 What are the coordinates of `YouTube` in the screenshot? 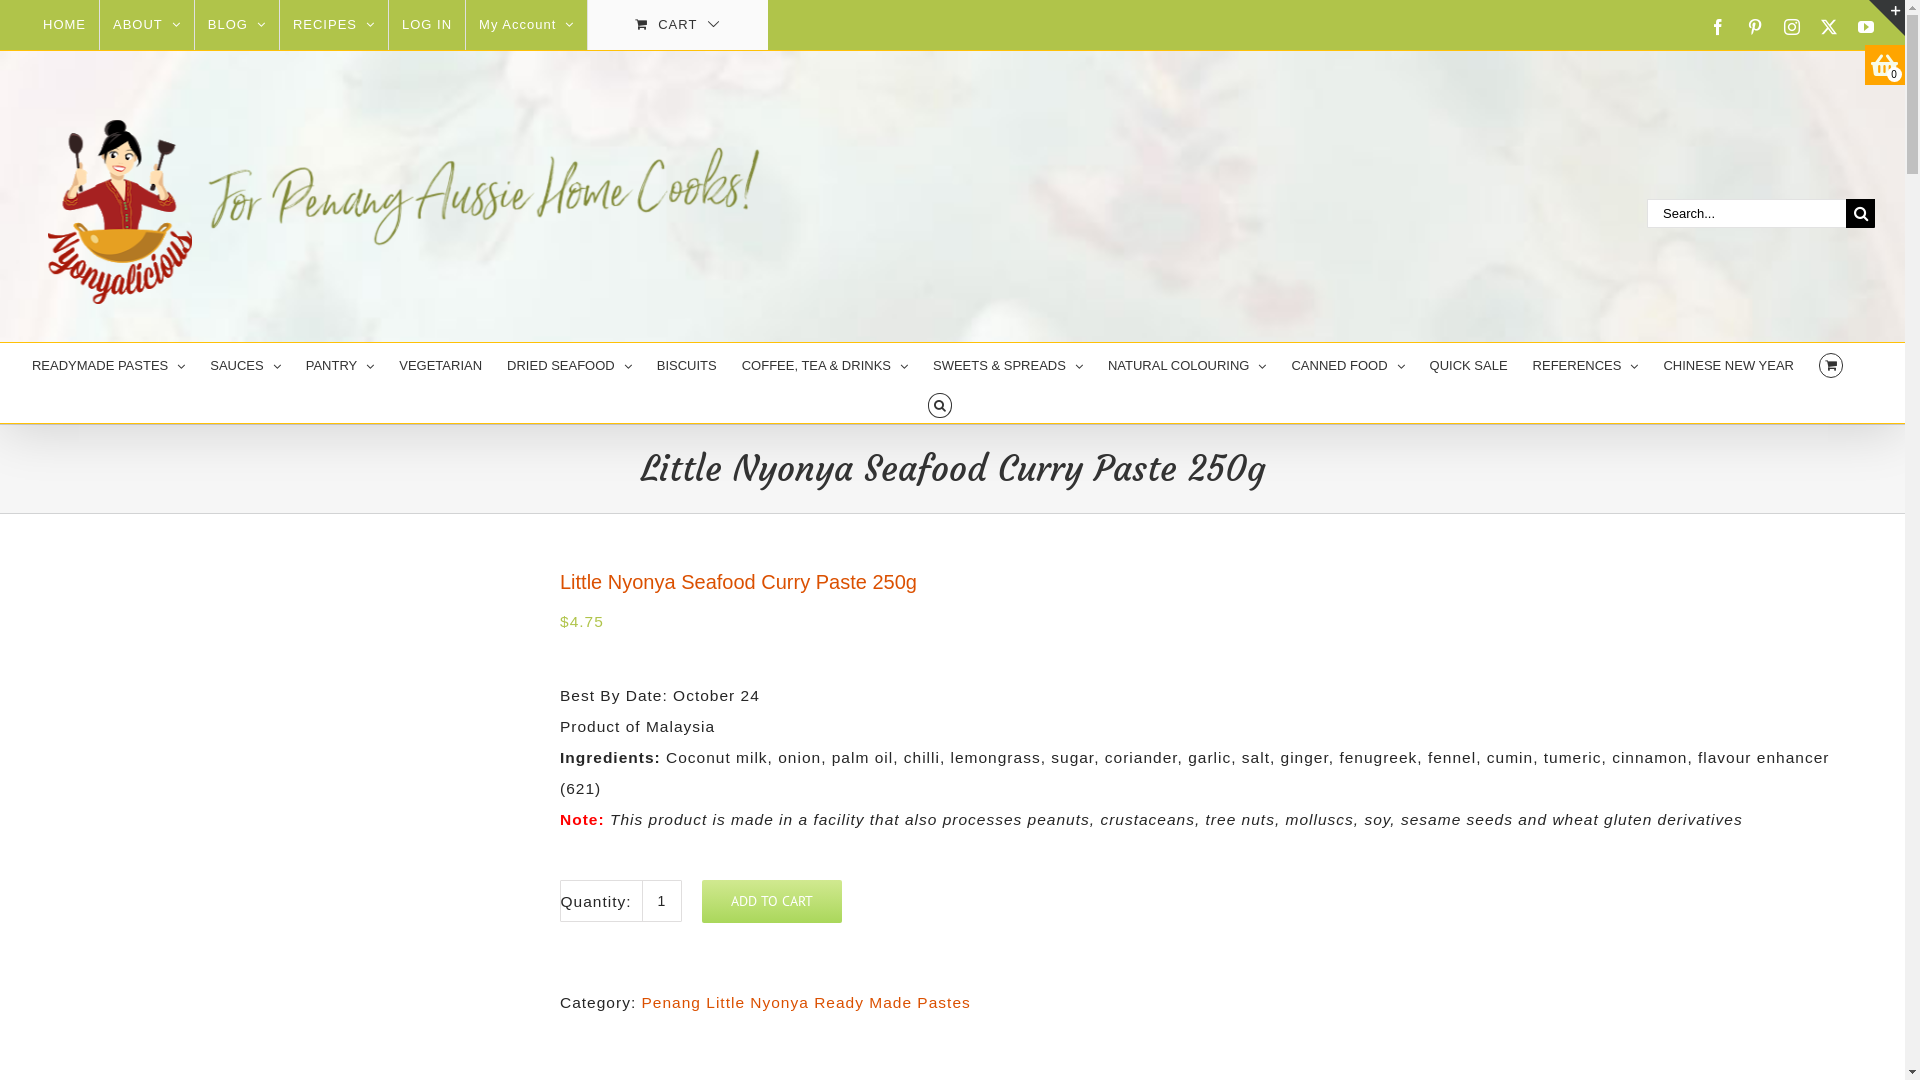 It's located at (1866, 26).